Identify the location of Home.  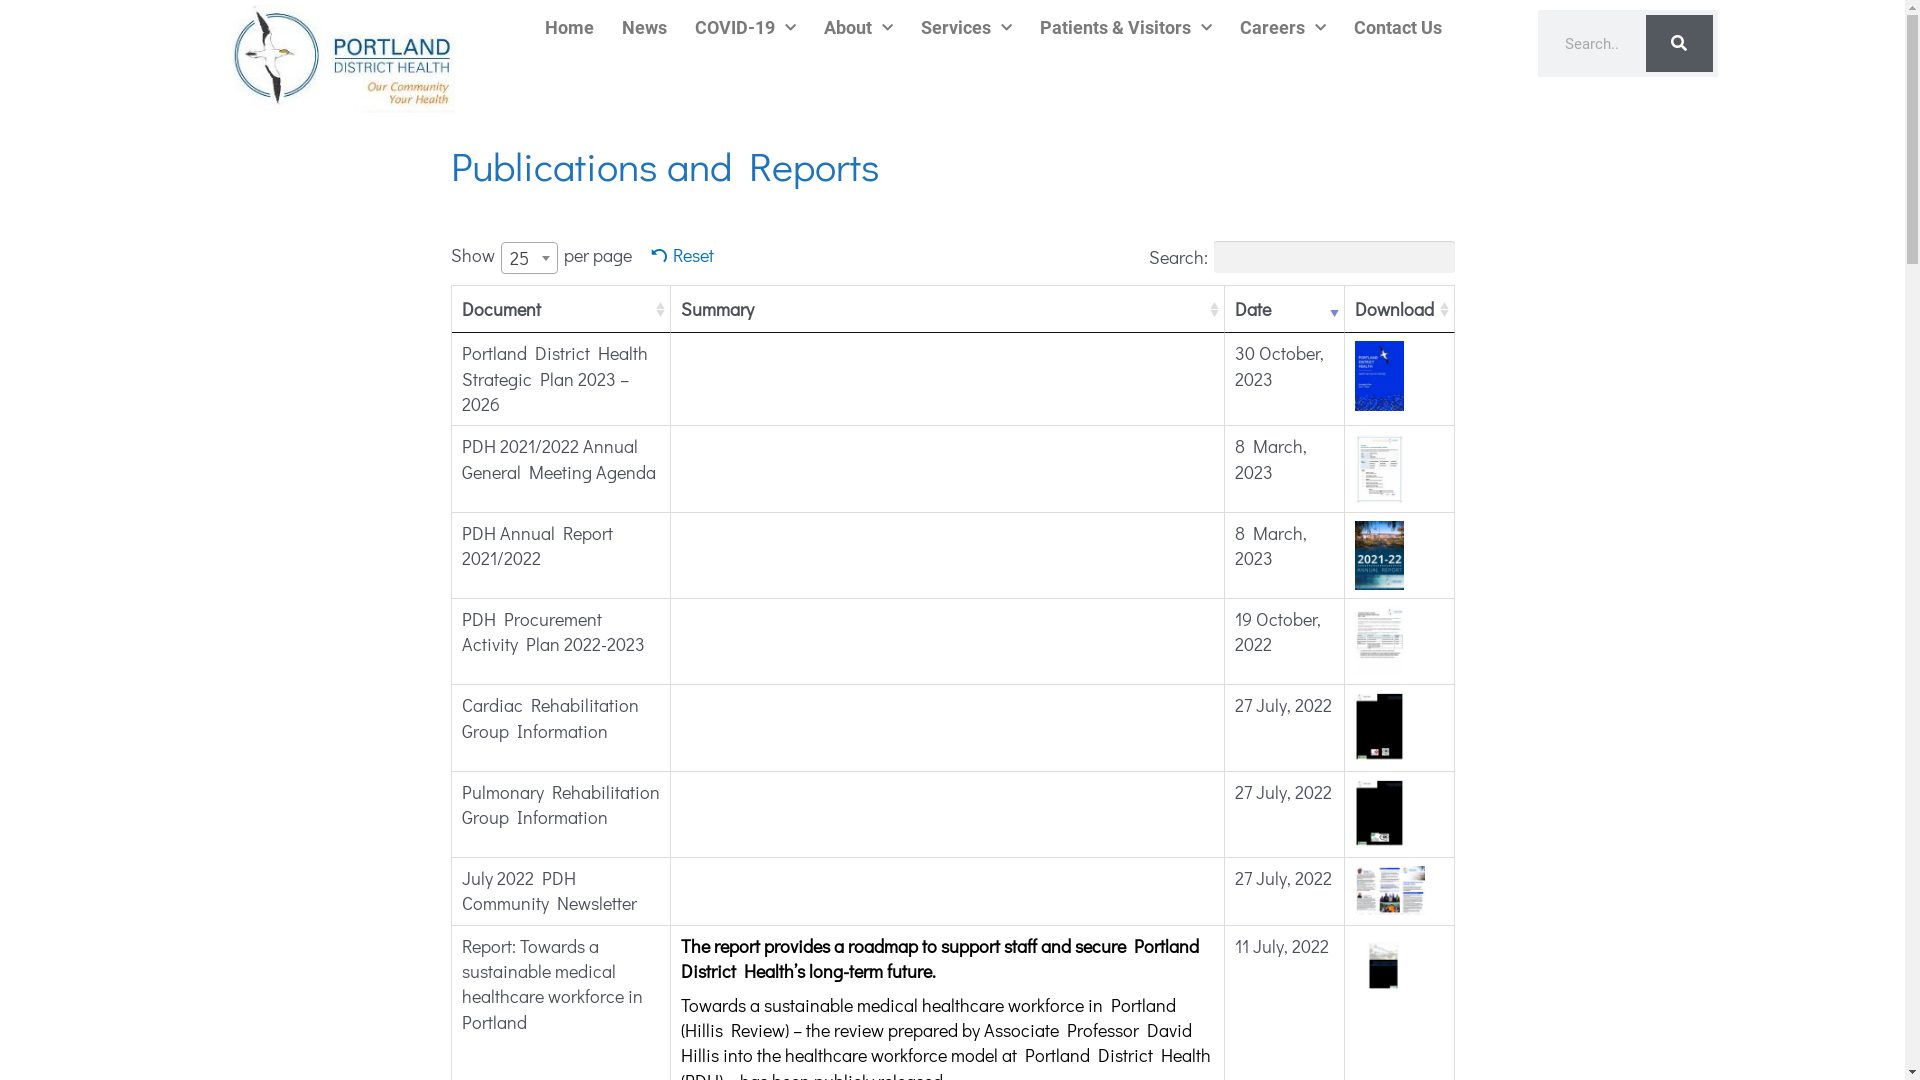
(570, 28).